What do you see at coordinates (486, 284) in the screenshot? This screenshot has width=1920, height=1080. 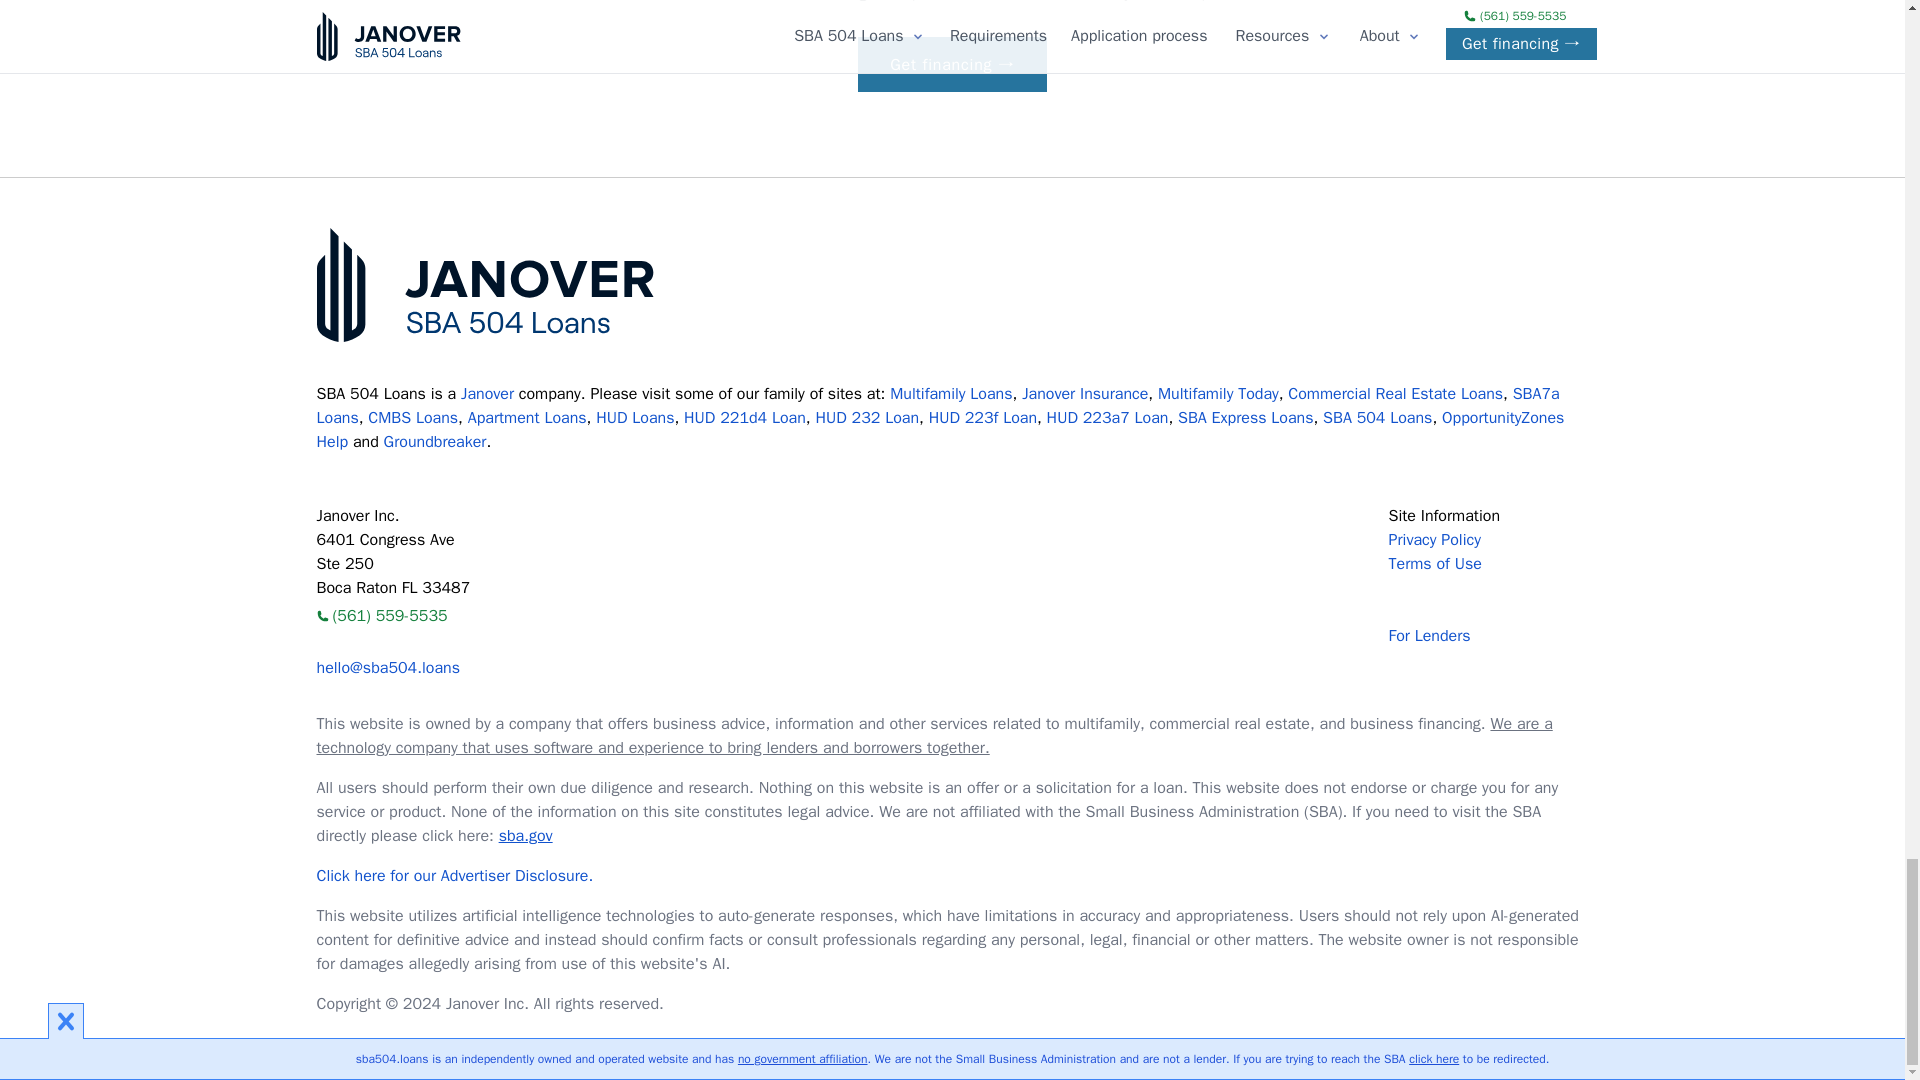 I see `SBA 504 Loans` at bounding box center [486, 284].